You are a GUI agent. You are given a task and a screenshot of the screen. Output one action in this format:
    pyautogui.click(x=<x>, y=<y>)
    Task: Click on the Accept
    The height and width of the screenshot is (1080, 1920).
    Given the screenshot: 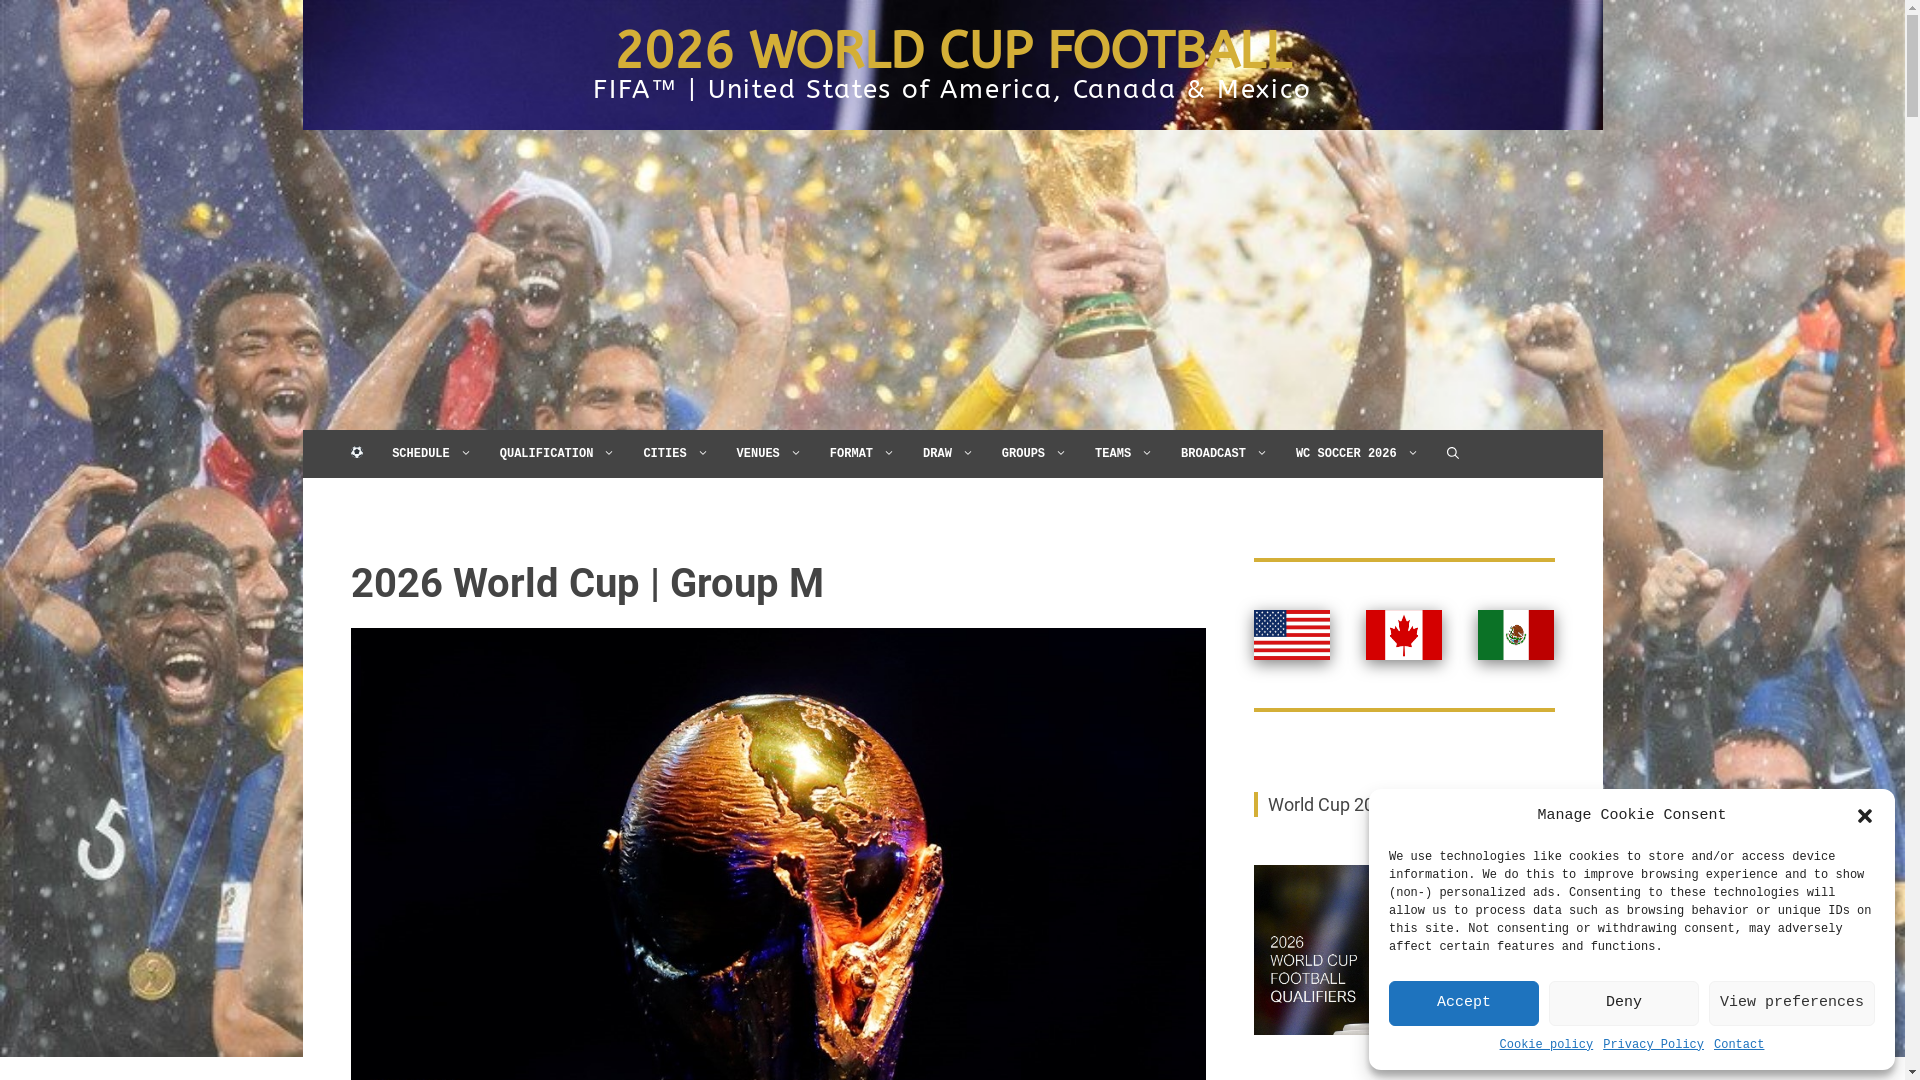 What is the action you would take?
    pyautogui.click(x=1464, y=1004)
    